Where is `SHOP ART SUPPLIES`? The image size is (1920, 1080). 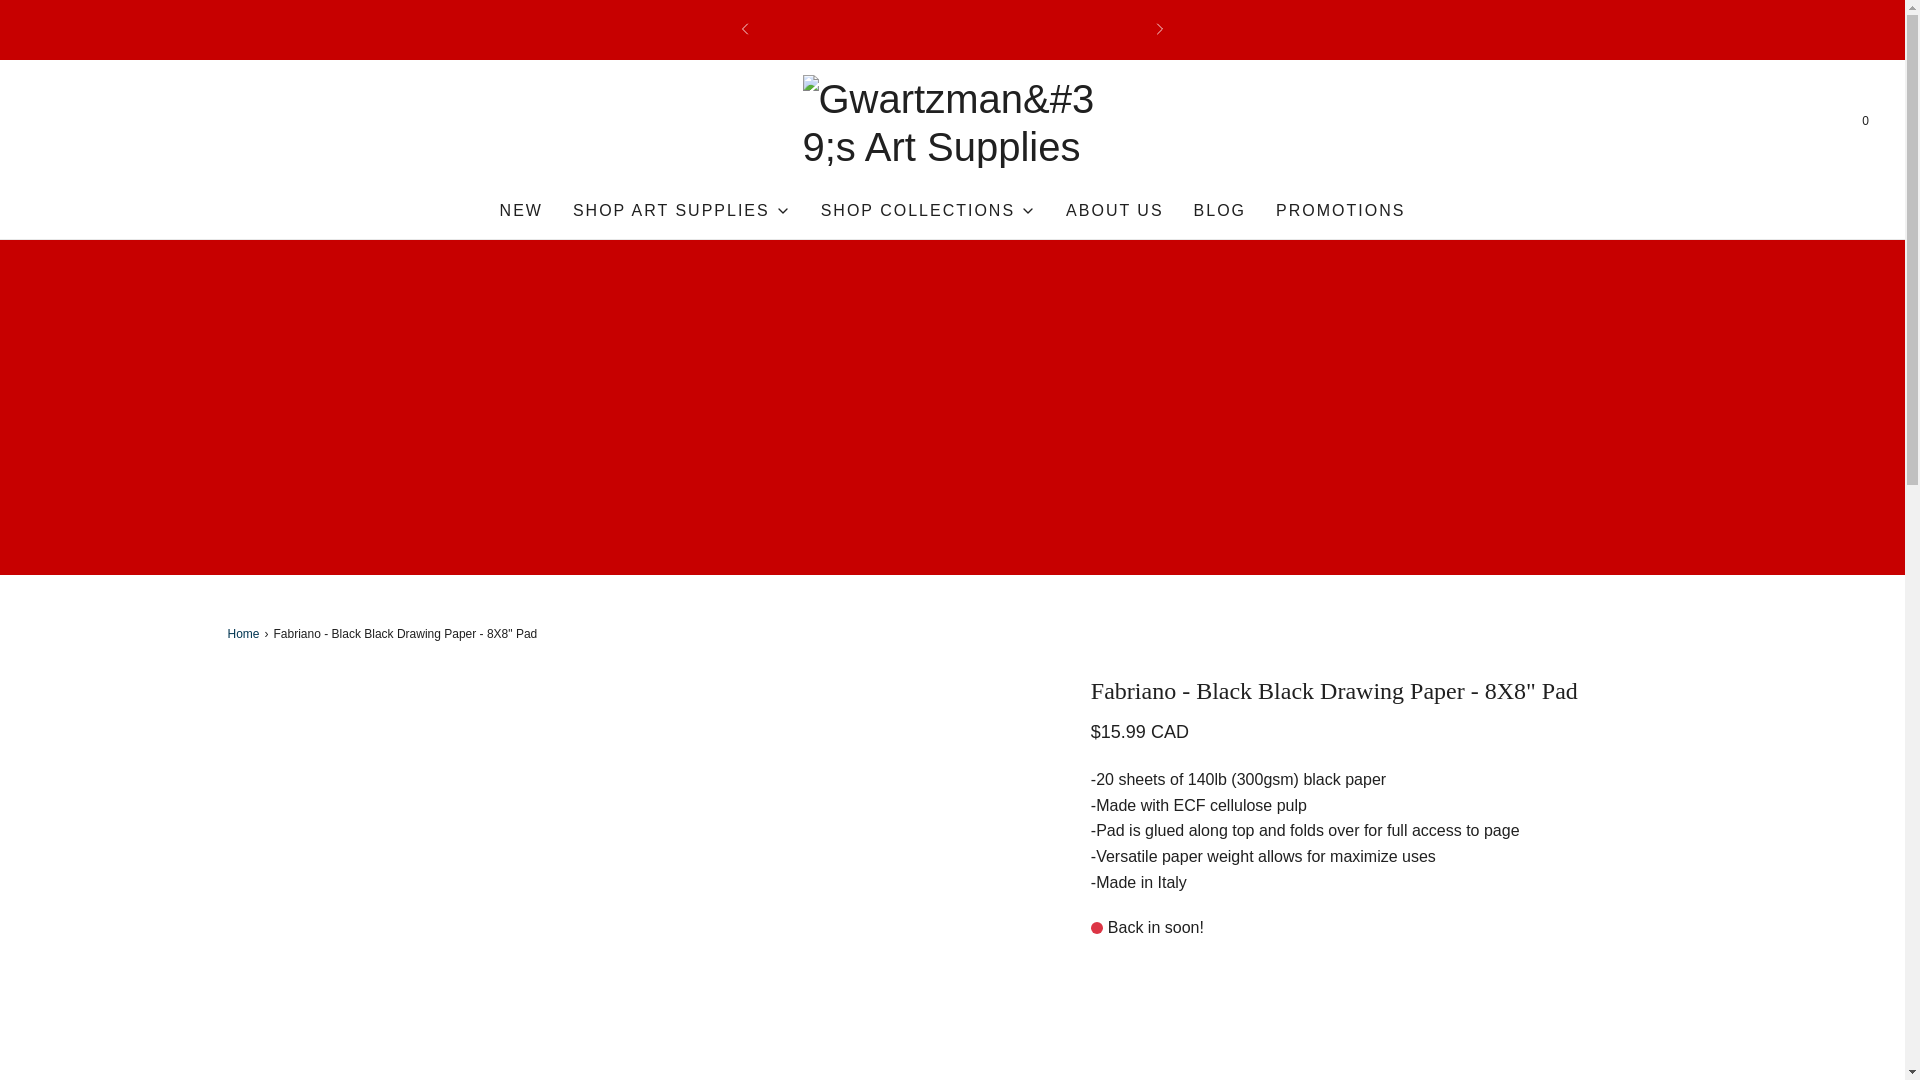 SHOP ART SUPPLIES is located at coordinates (682, 210).